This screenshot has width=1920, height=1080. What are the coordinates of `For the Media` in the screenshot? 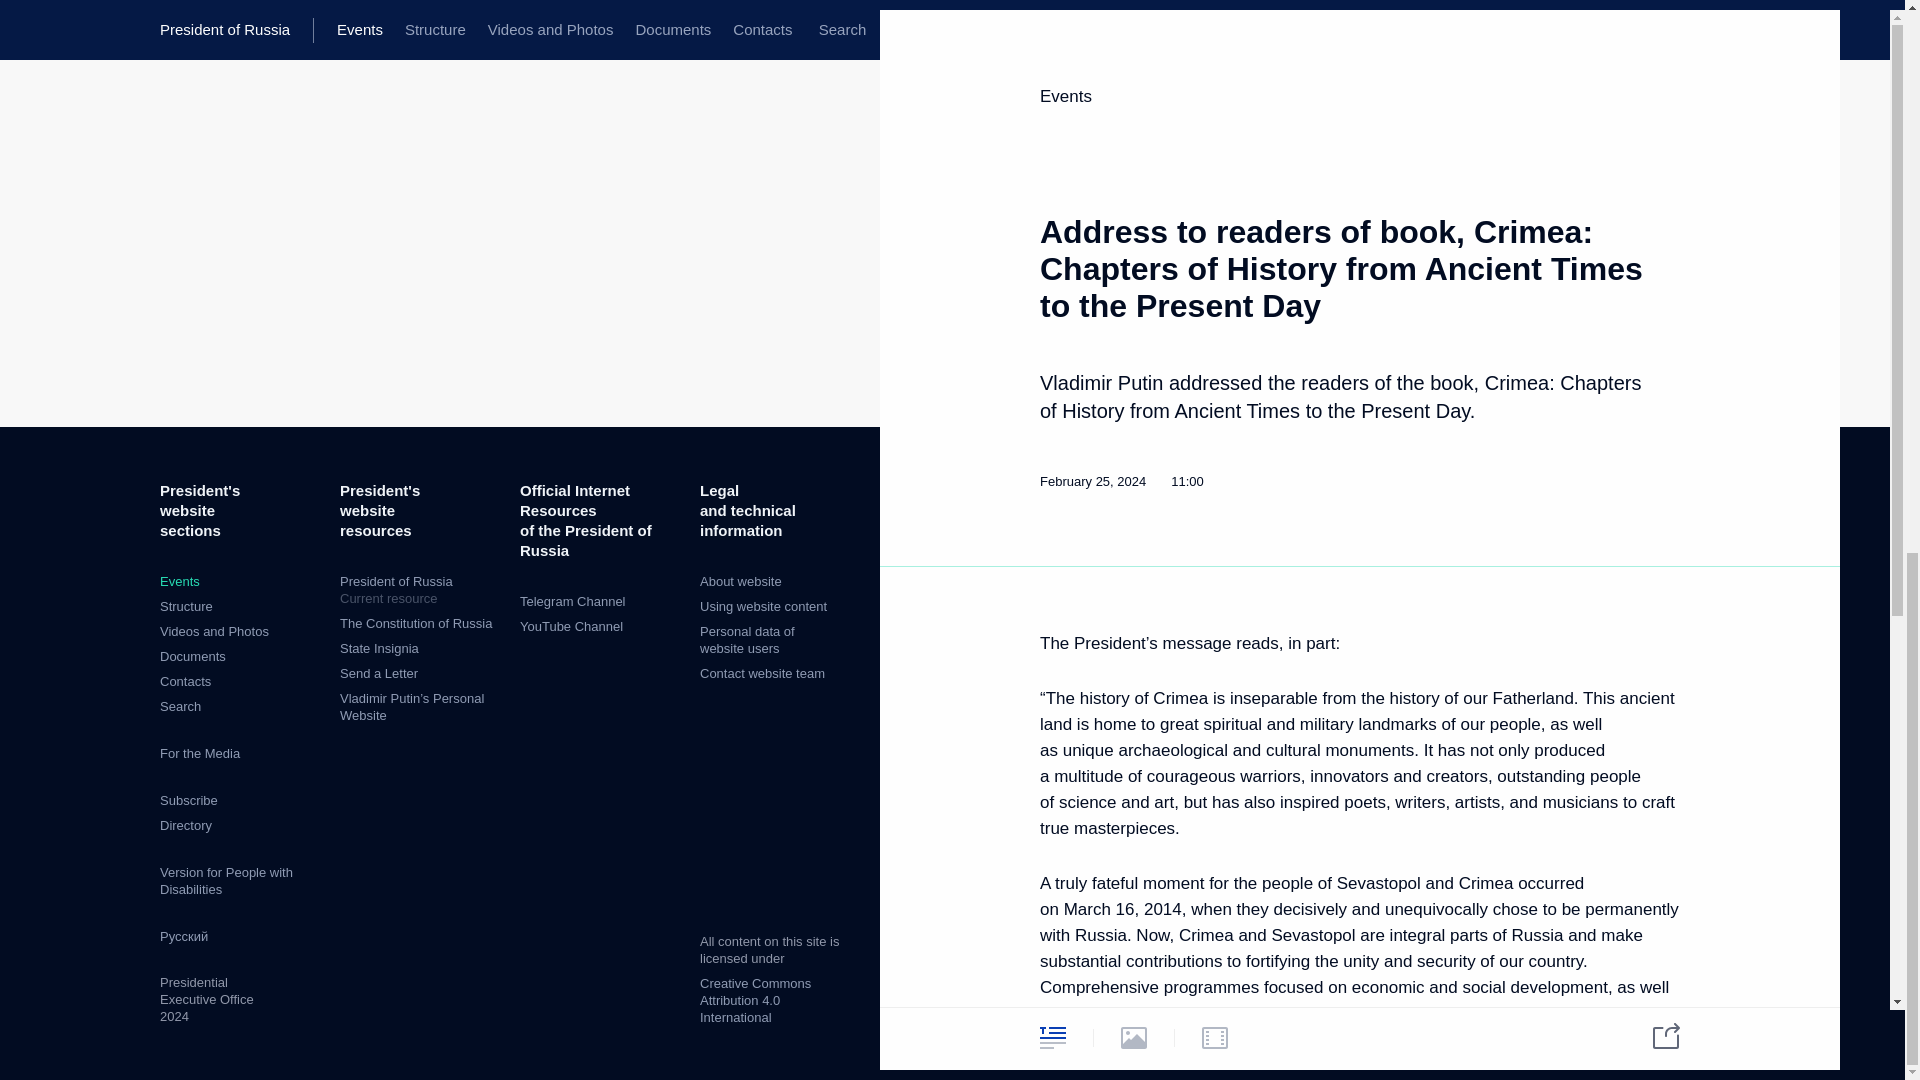 It's located at (185, 681).